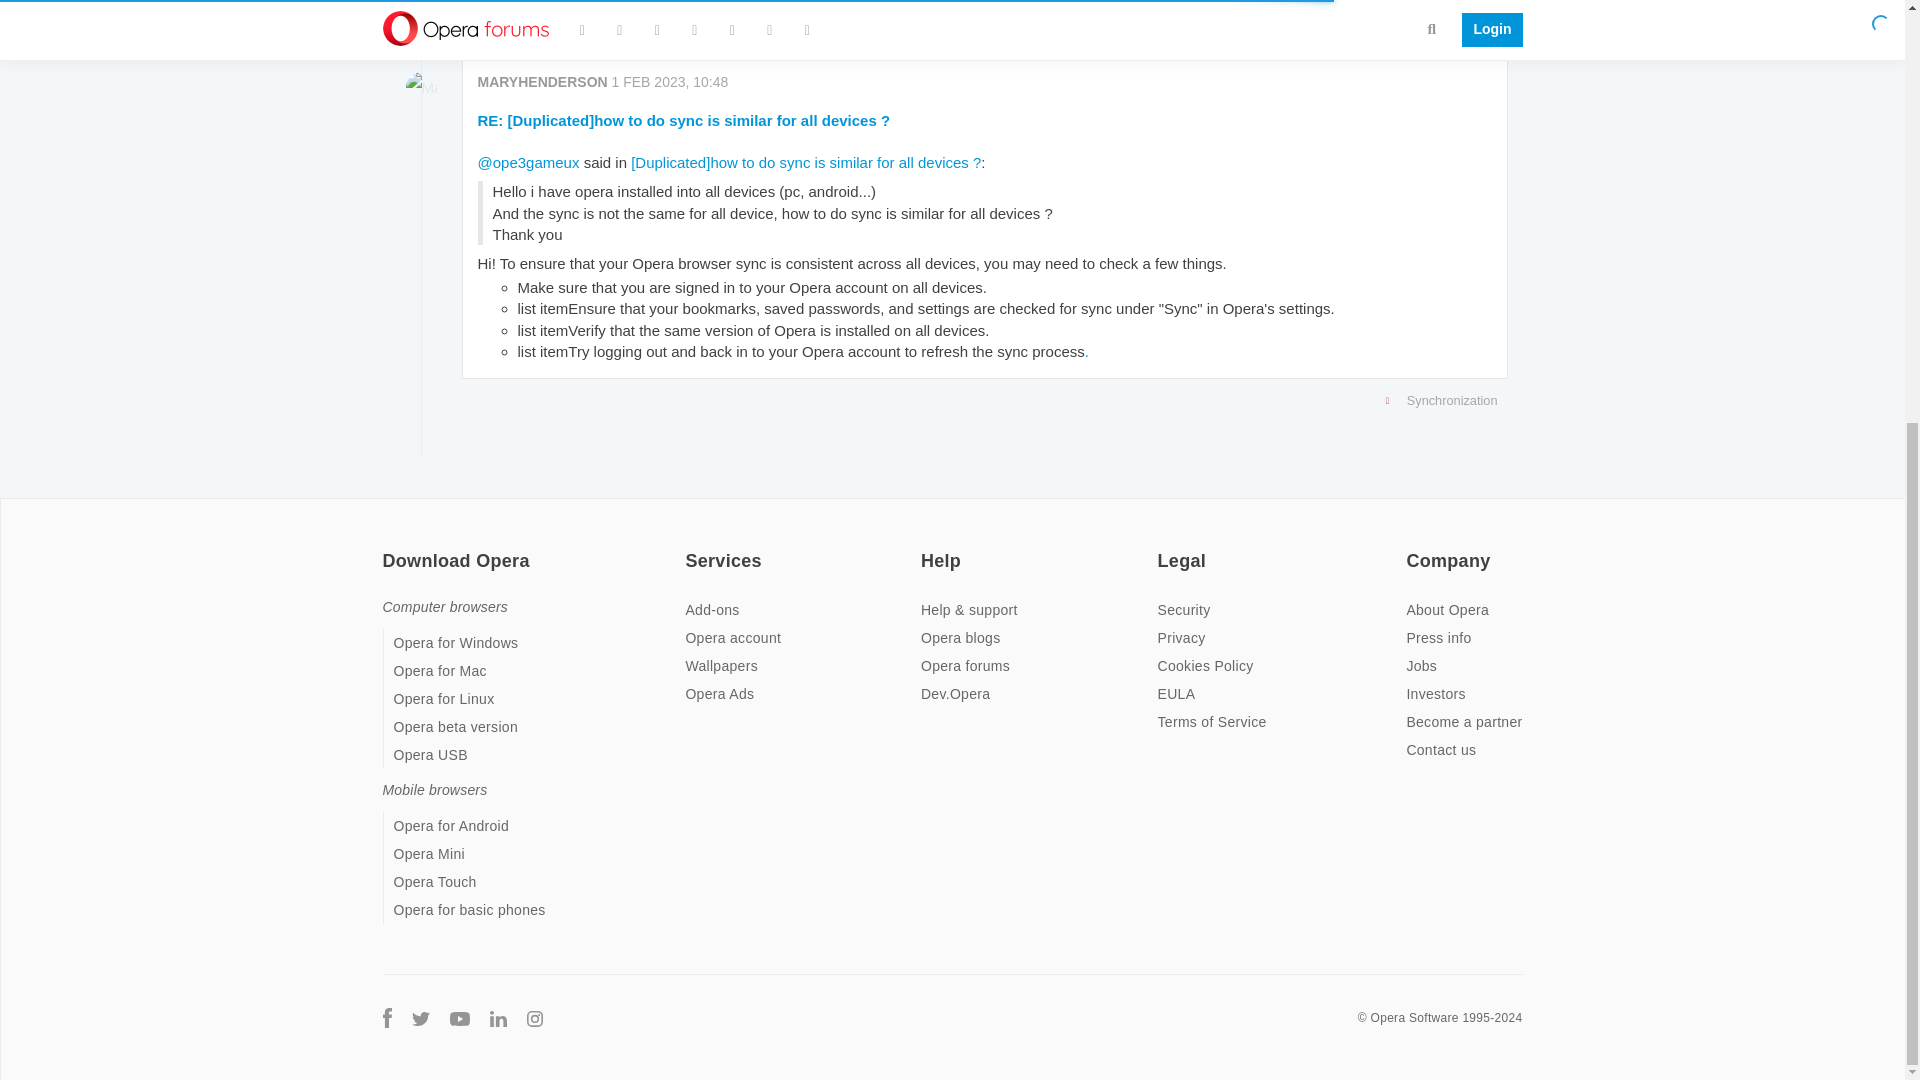 The width and height of the screenshot is (1920, 1080). I want to click on on, so click(927, 548).